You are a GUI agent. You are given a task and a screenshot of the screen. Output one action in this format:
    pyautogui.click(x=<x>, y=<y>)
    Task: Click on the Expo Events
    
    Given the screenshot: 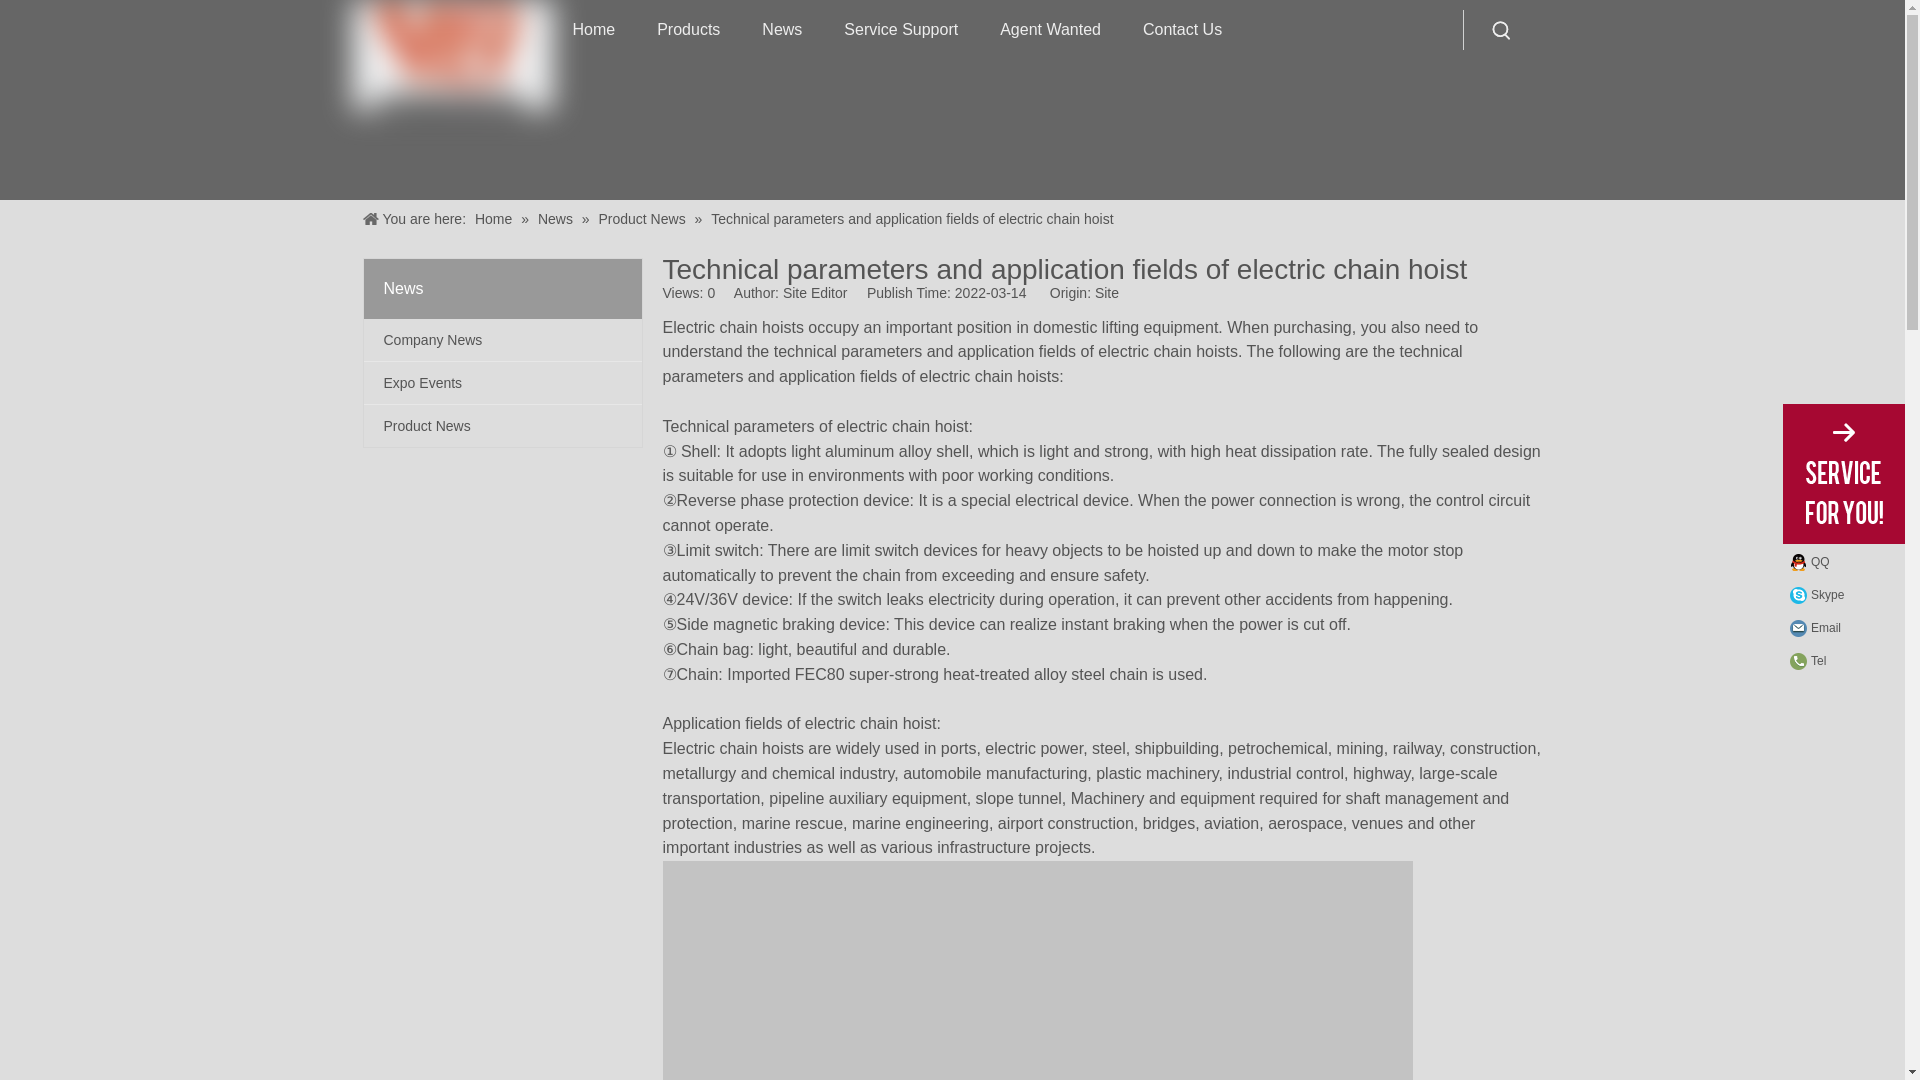 What is the action you would take?
    pyautogui.click(x=502, y=382)
    